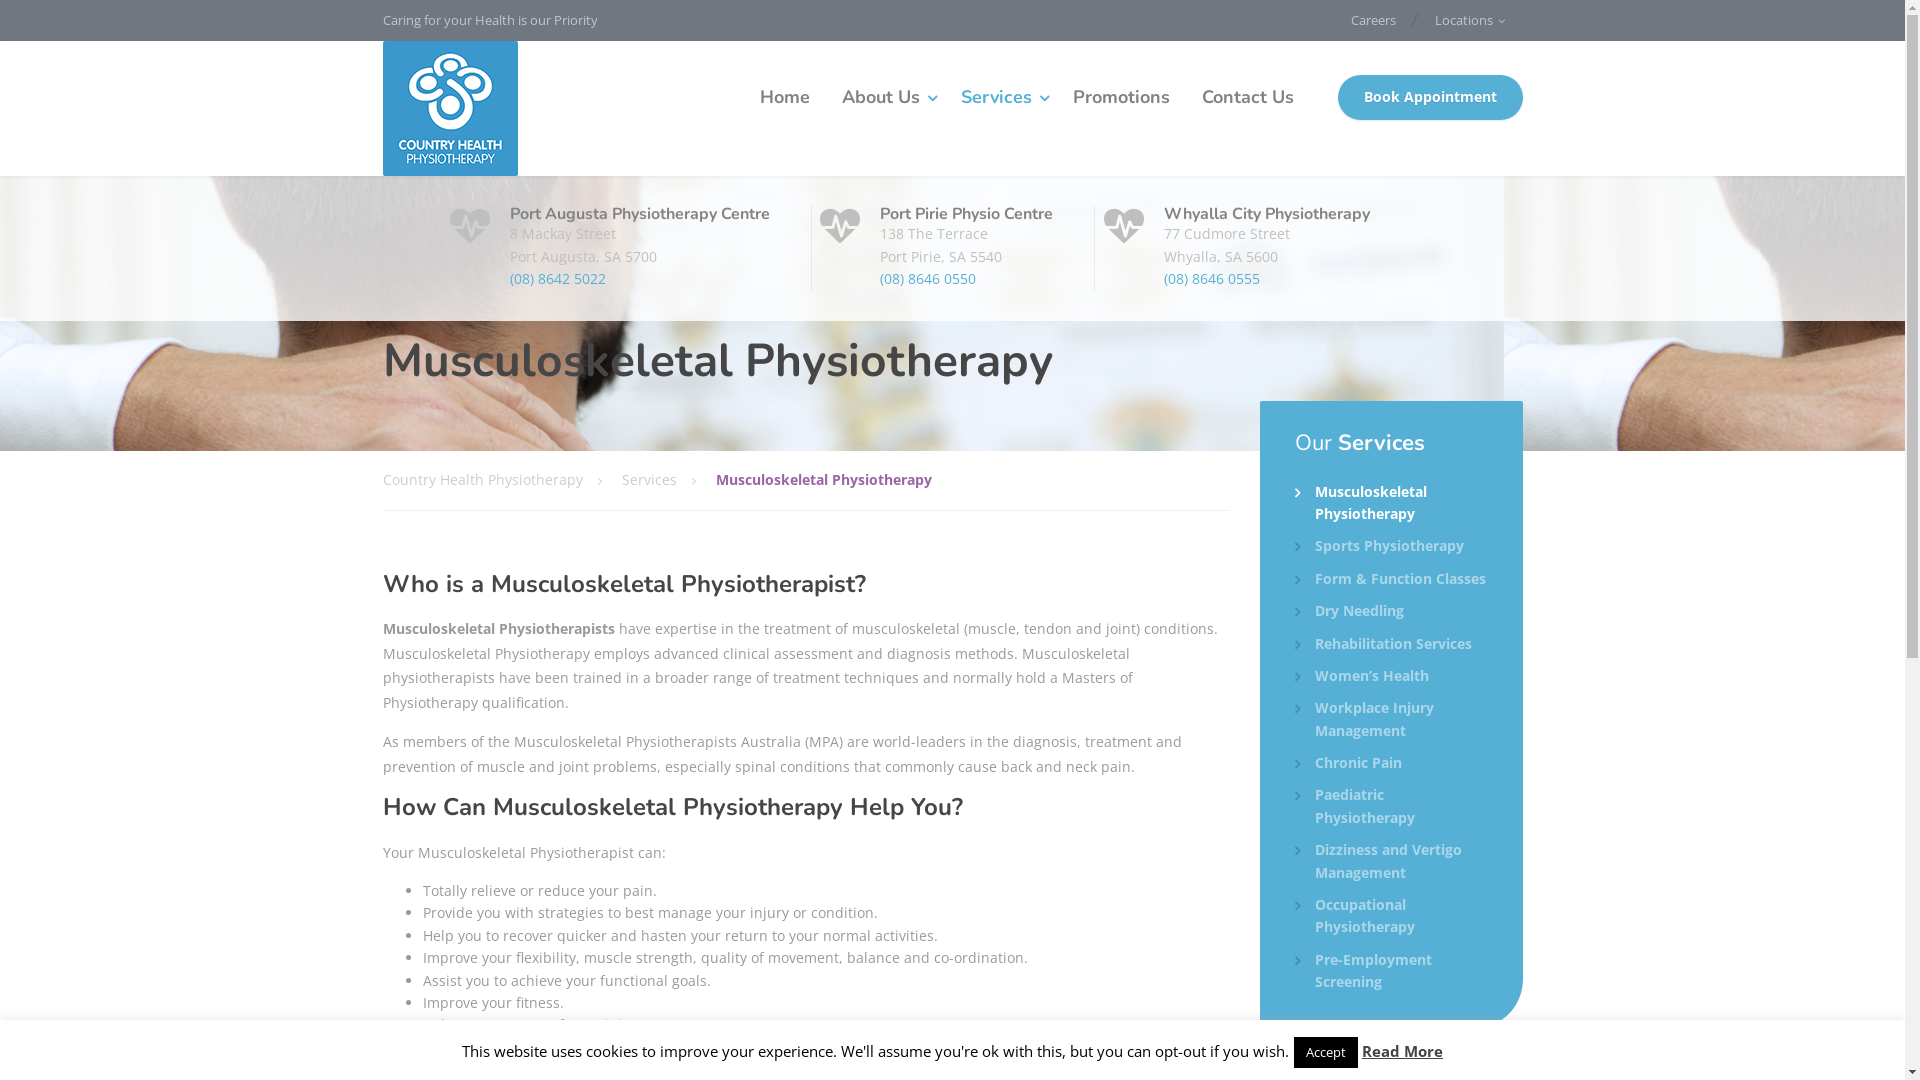 The height and width of the screenshot is (1080, 1920). Describe the element at coordinates (1470, 20) in the screenshot. I see `Locations` at that location.